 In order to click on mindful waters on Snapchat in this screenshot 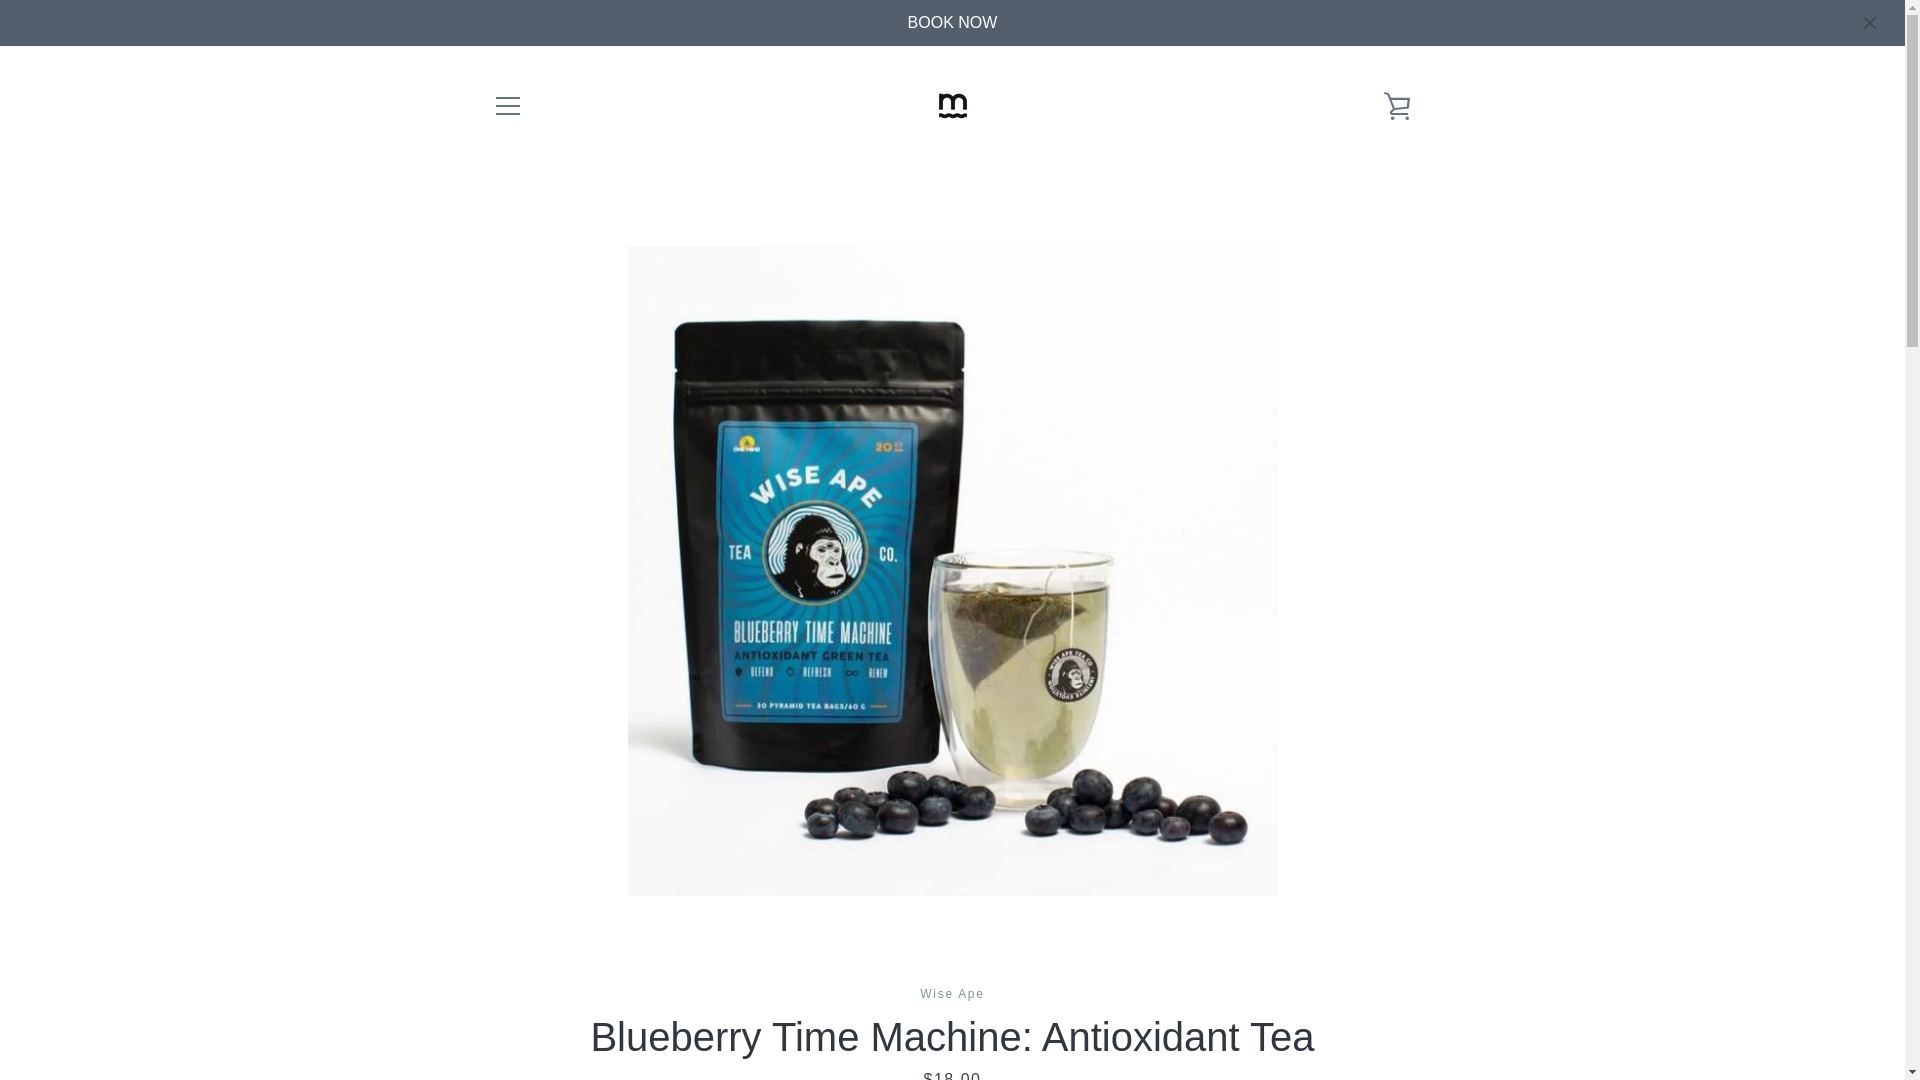, I will do `click(596, 1010)`.